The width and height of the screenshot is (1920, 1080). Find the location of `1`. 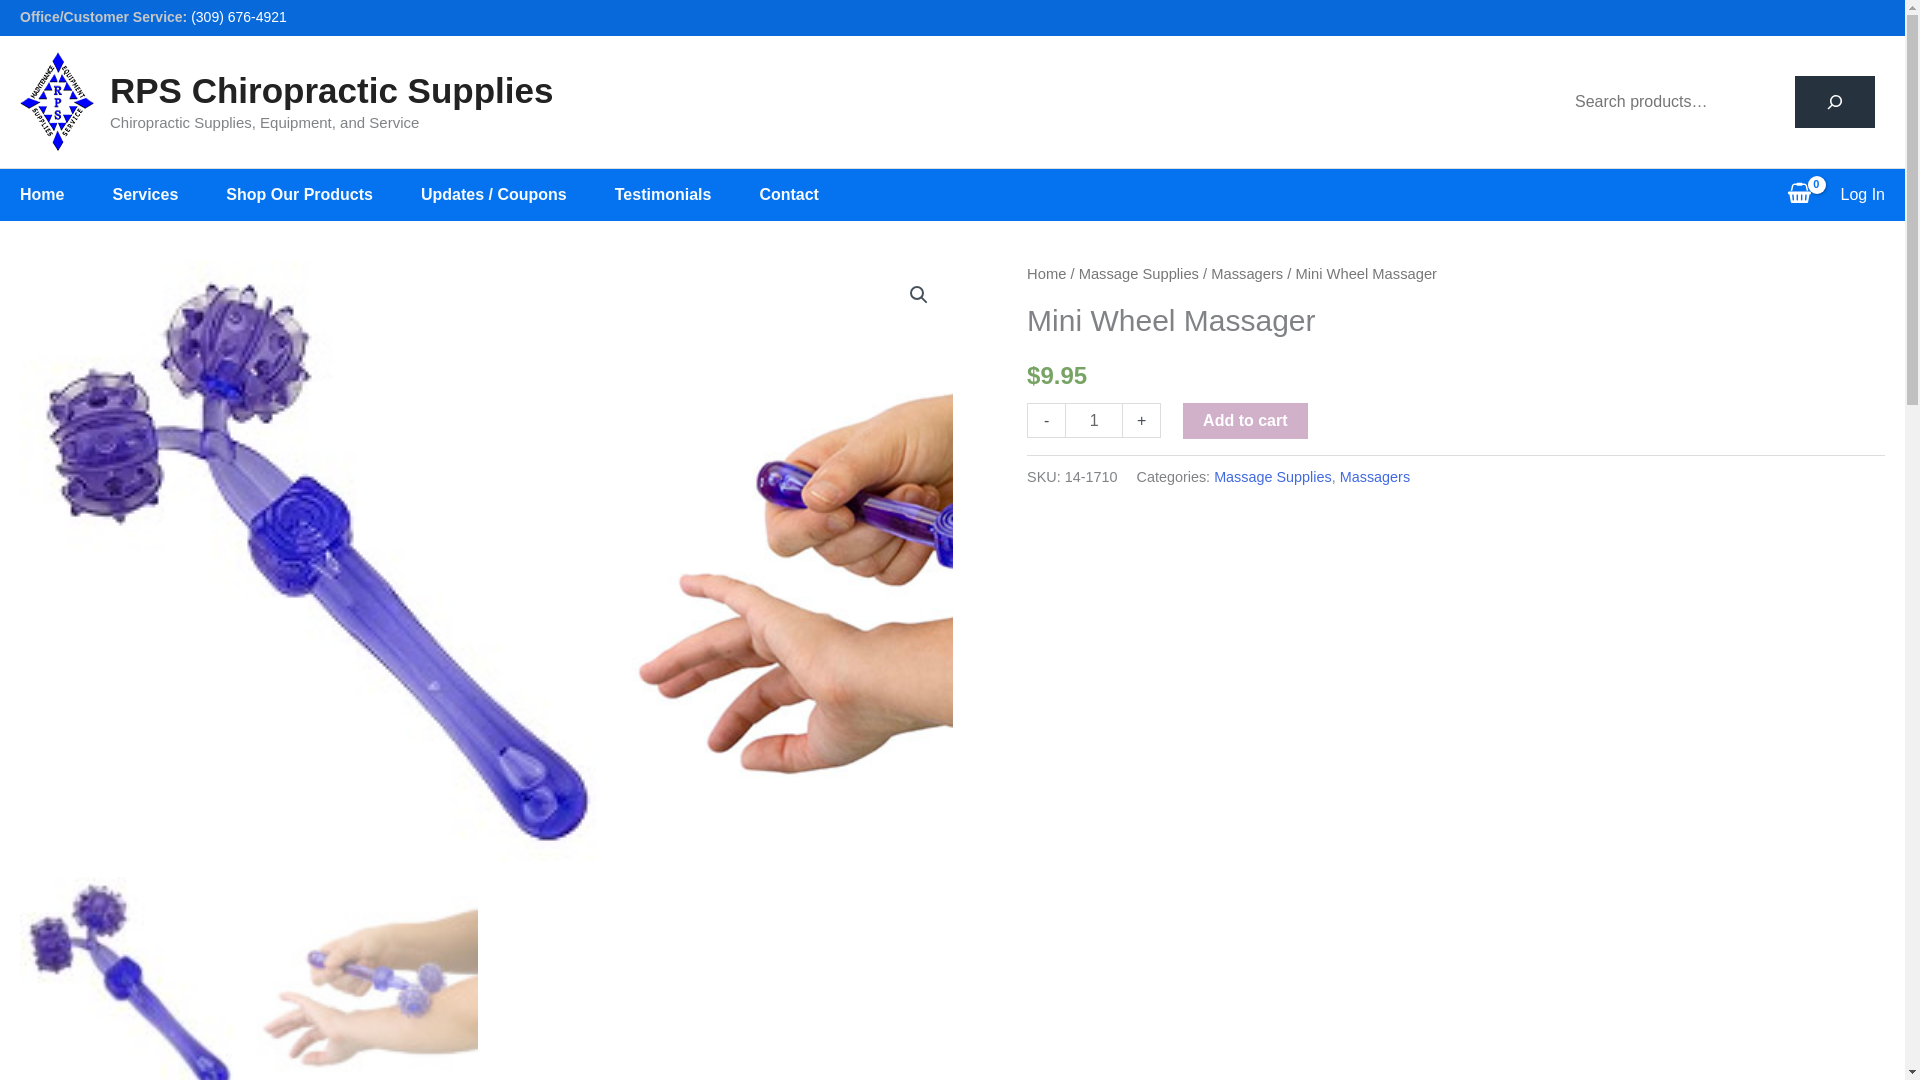

1 is located at coordinates (1094, 420).